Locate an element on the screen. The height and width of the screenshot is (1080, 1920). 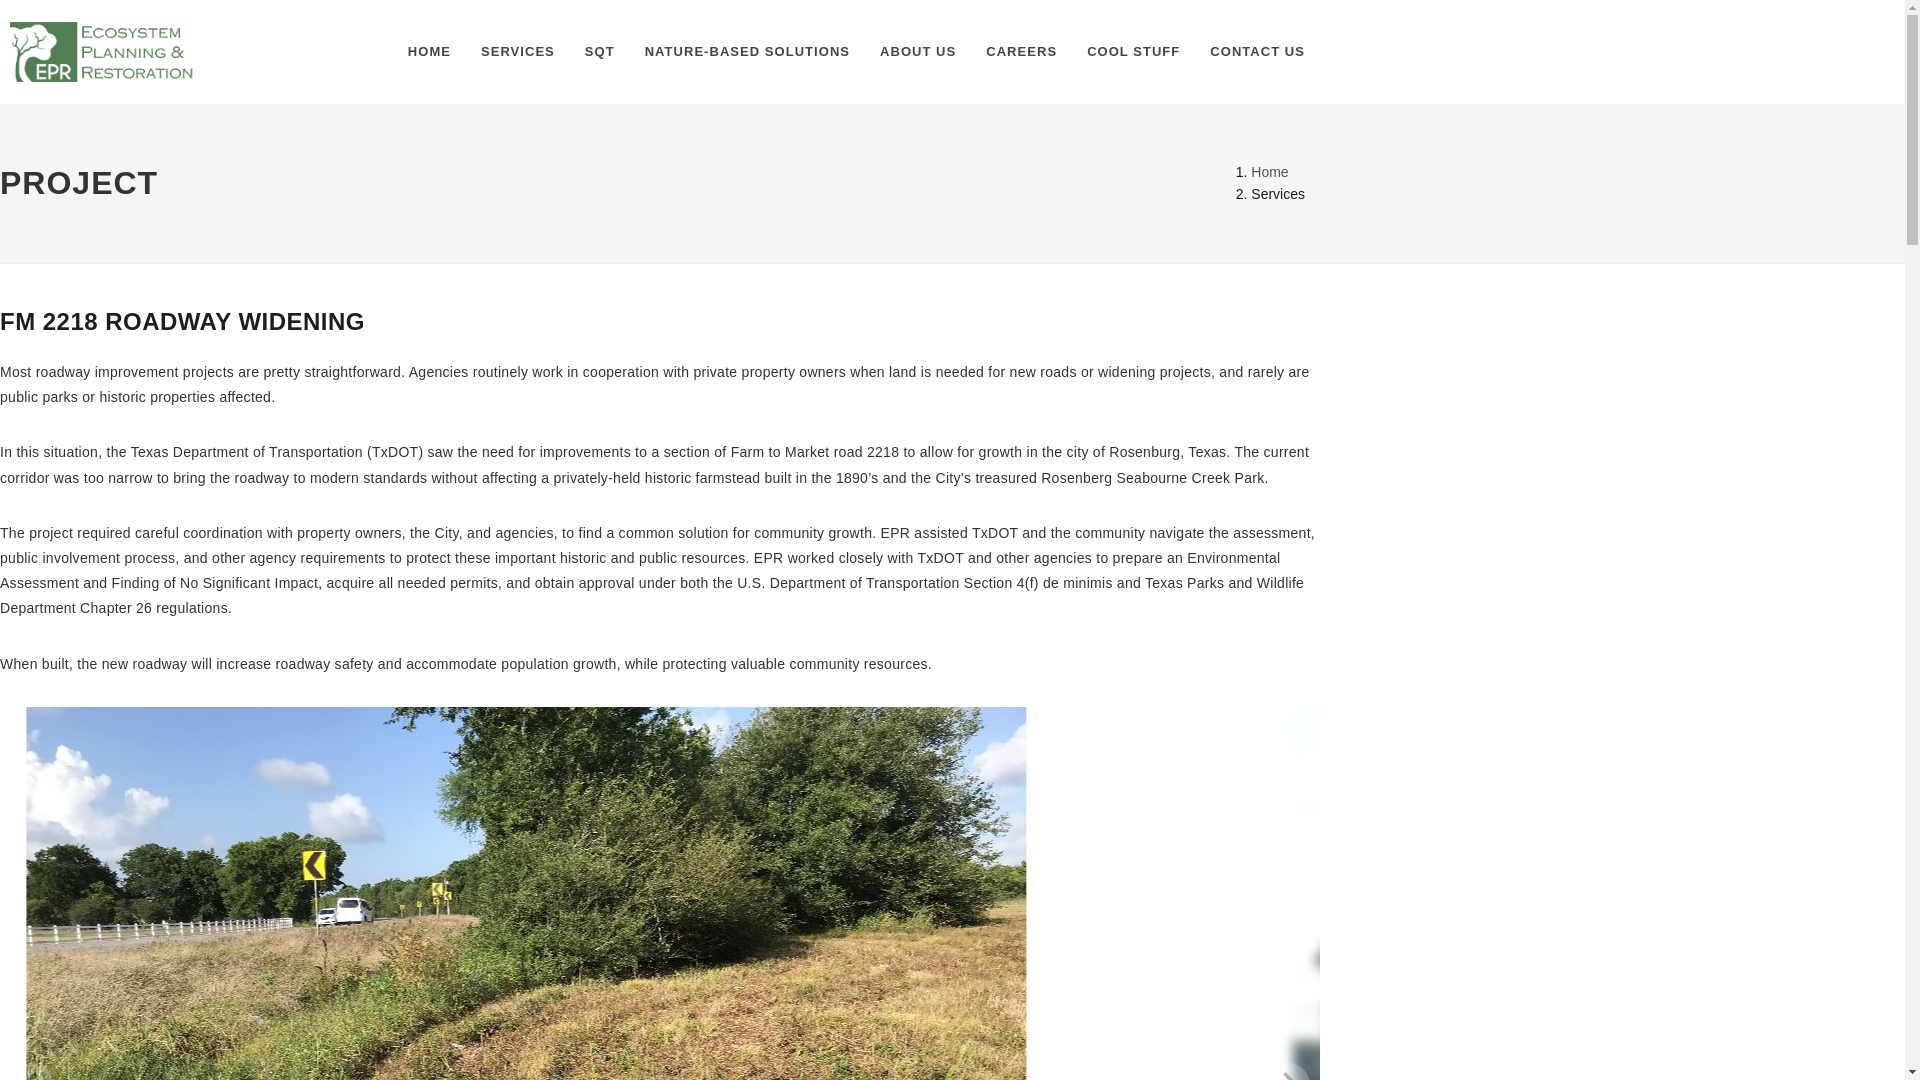
CAREERS is located at coordinates (1021, 52).